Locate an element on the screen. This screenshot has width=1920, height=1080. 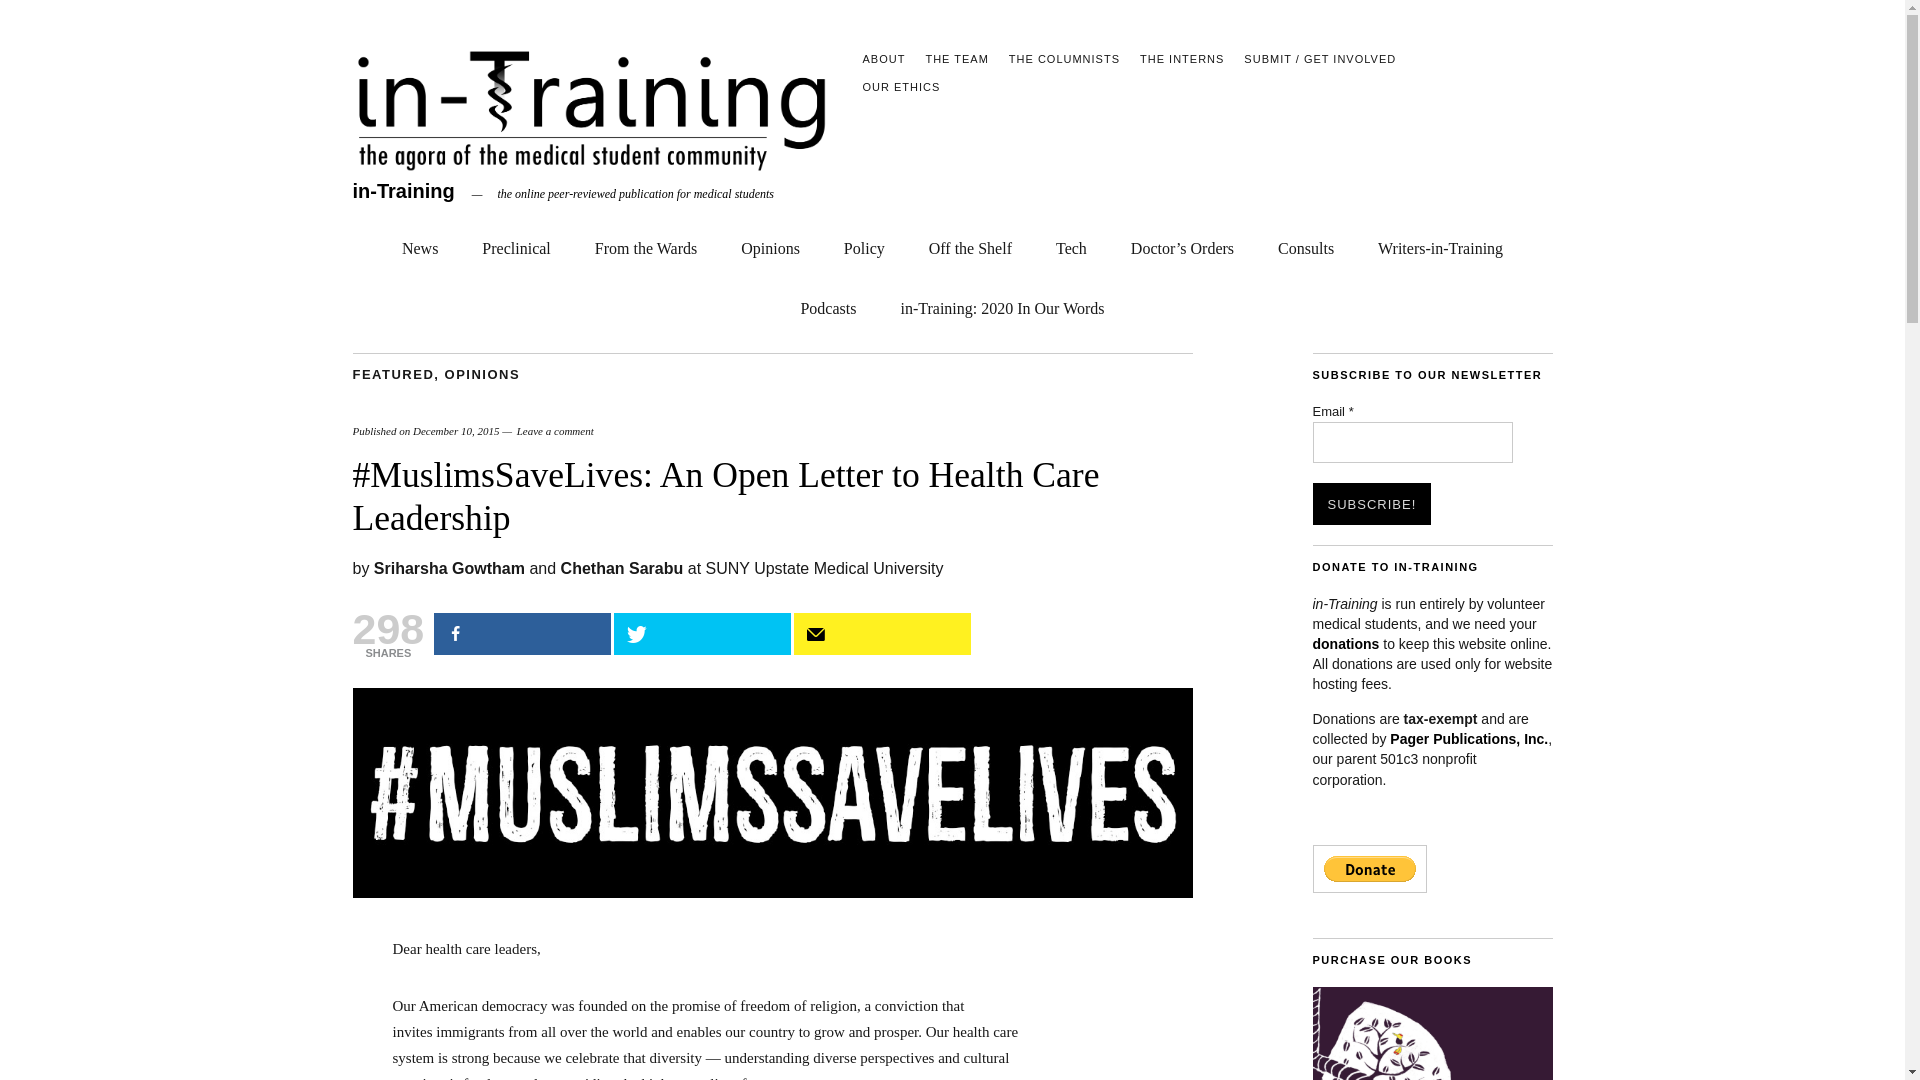
Posts by Sriharsha Gowtham is located at coordinates (449, 568).